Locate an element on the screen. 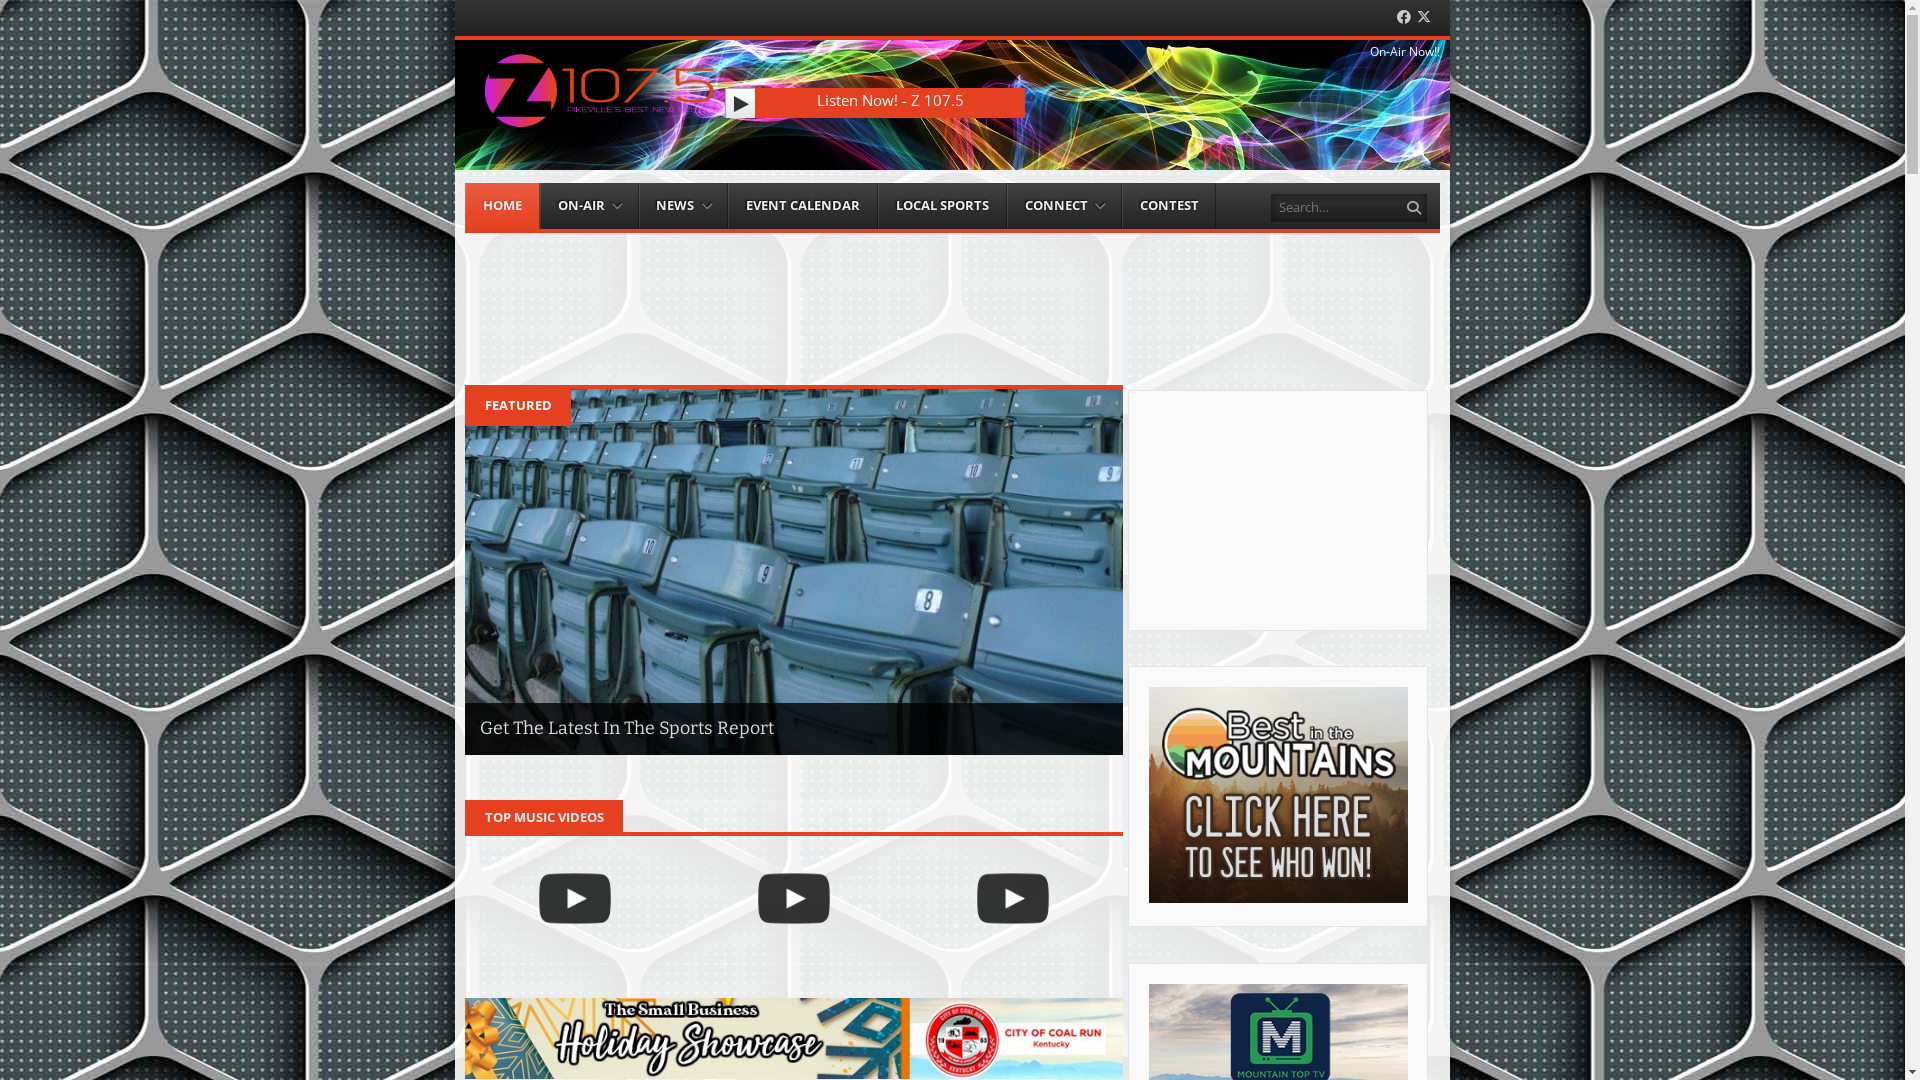 The height and width of the screenshot is (1080, 1920). NEWS is located at coordinates (684, 206).